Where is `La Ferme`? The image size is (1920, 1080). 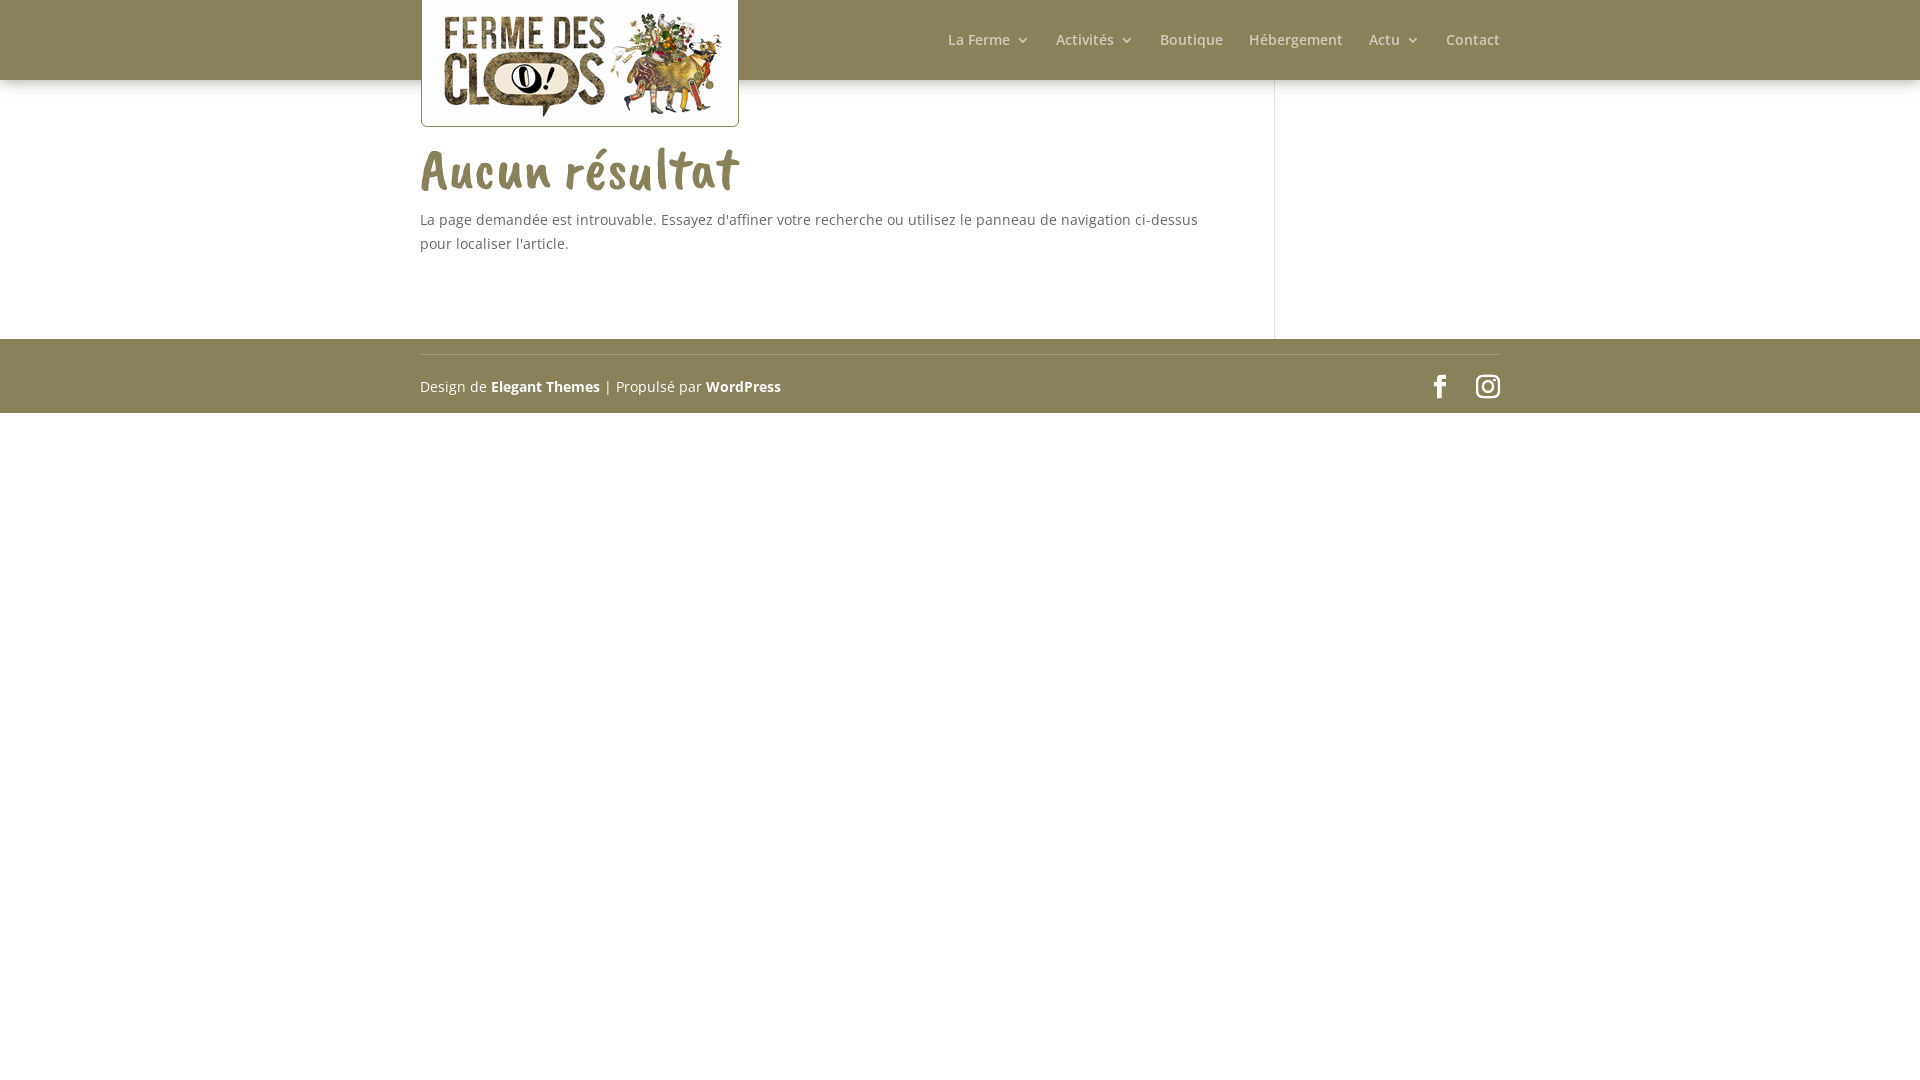 La Ferme is located at coordinates (989, 56).